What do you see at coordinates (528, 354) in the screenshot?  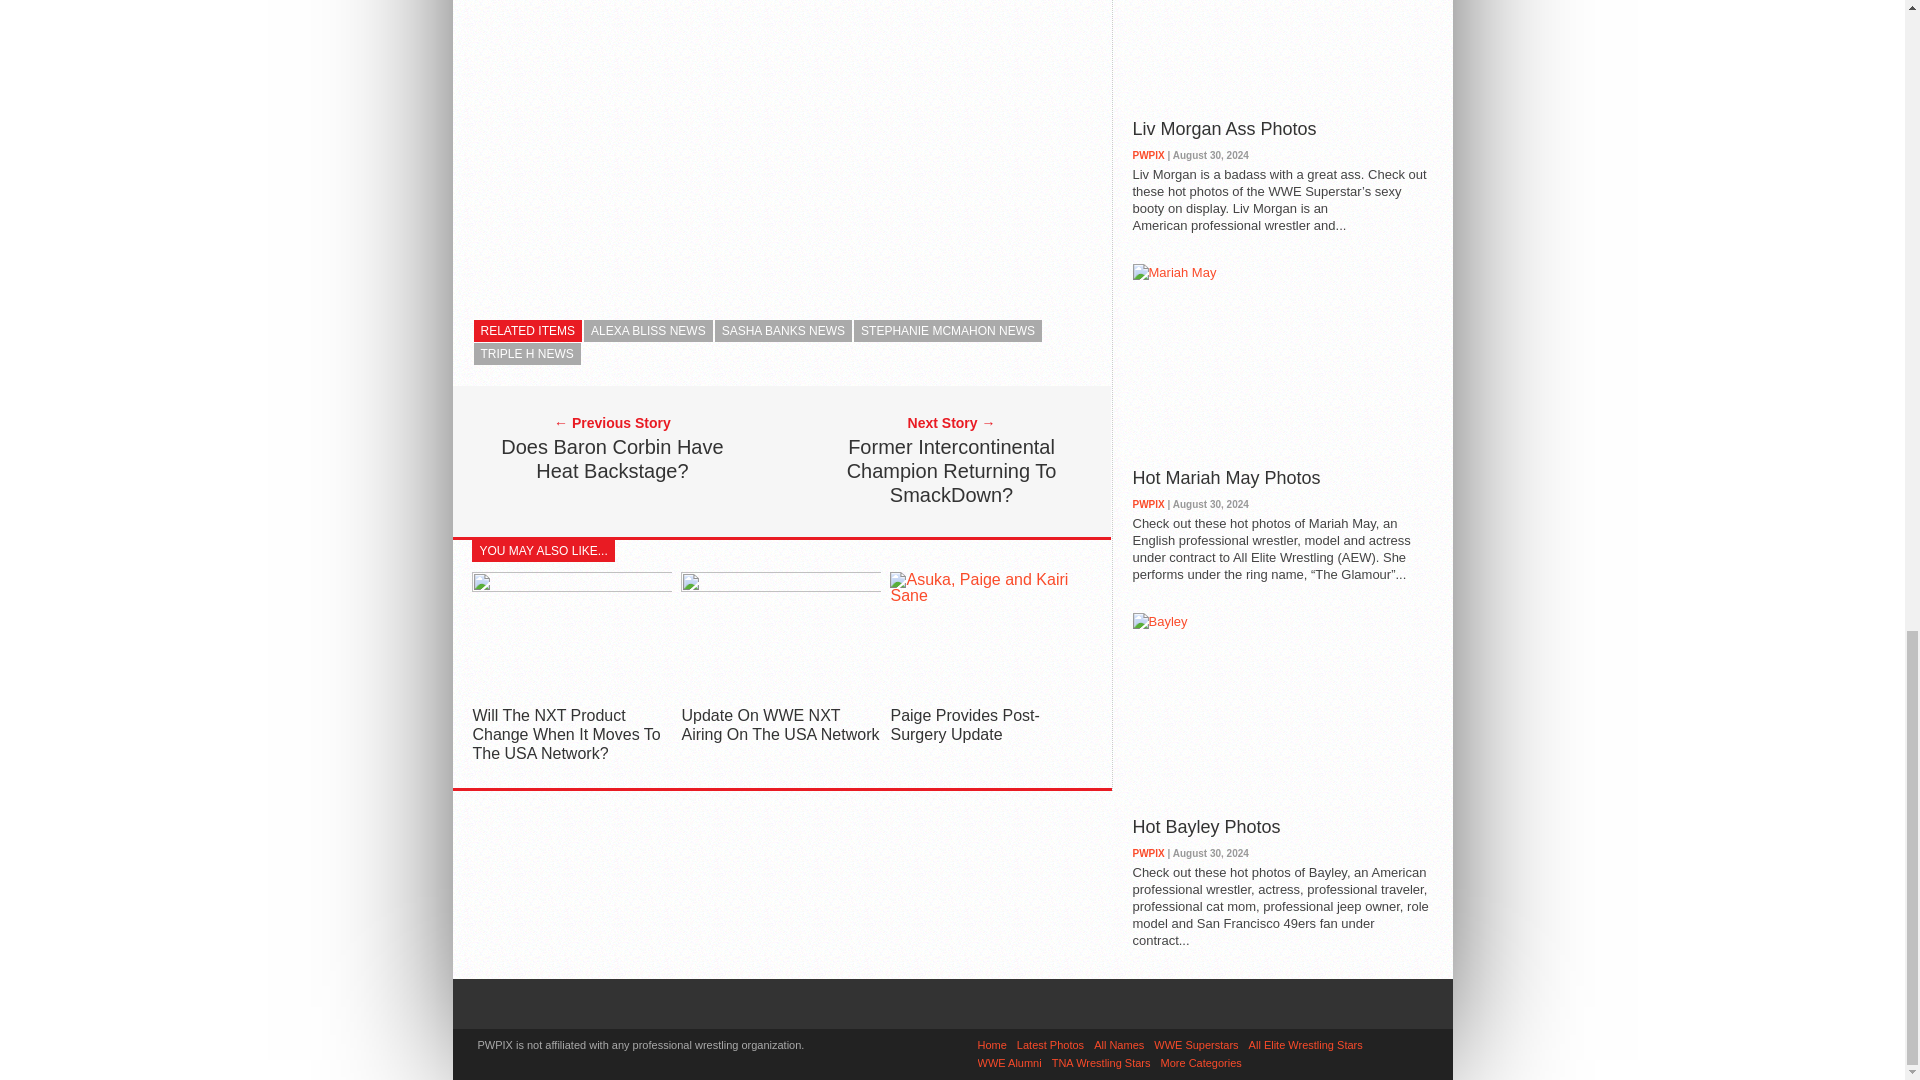 I see `TRIPLE H NEWS` at bounding box center [528, 354].